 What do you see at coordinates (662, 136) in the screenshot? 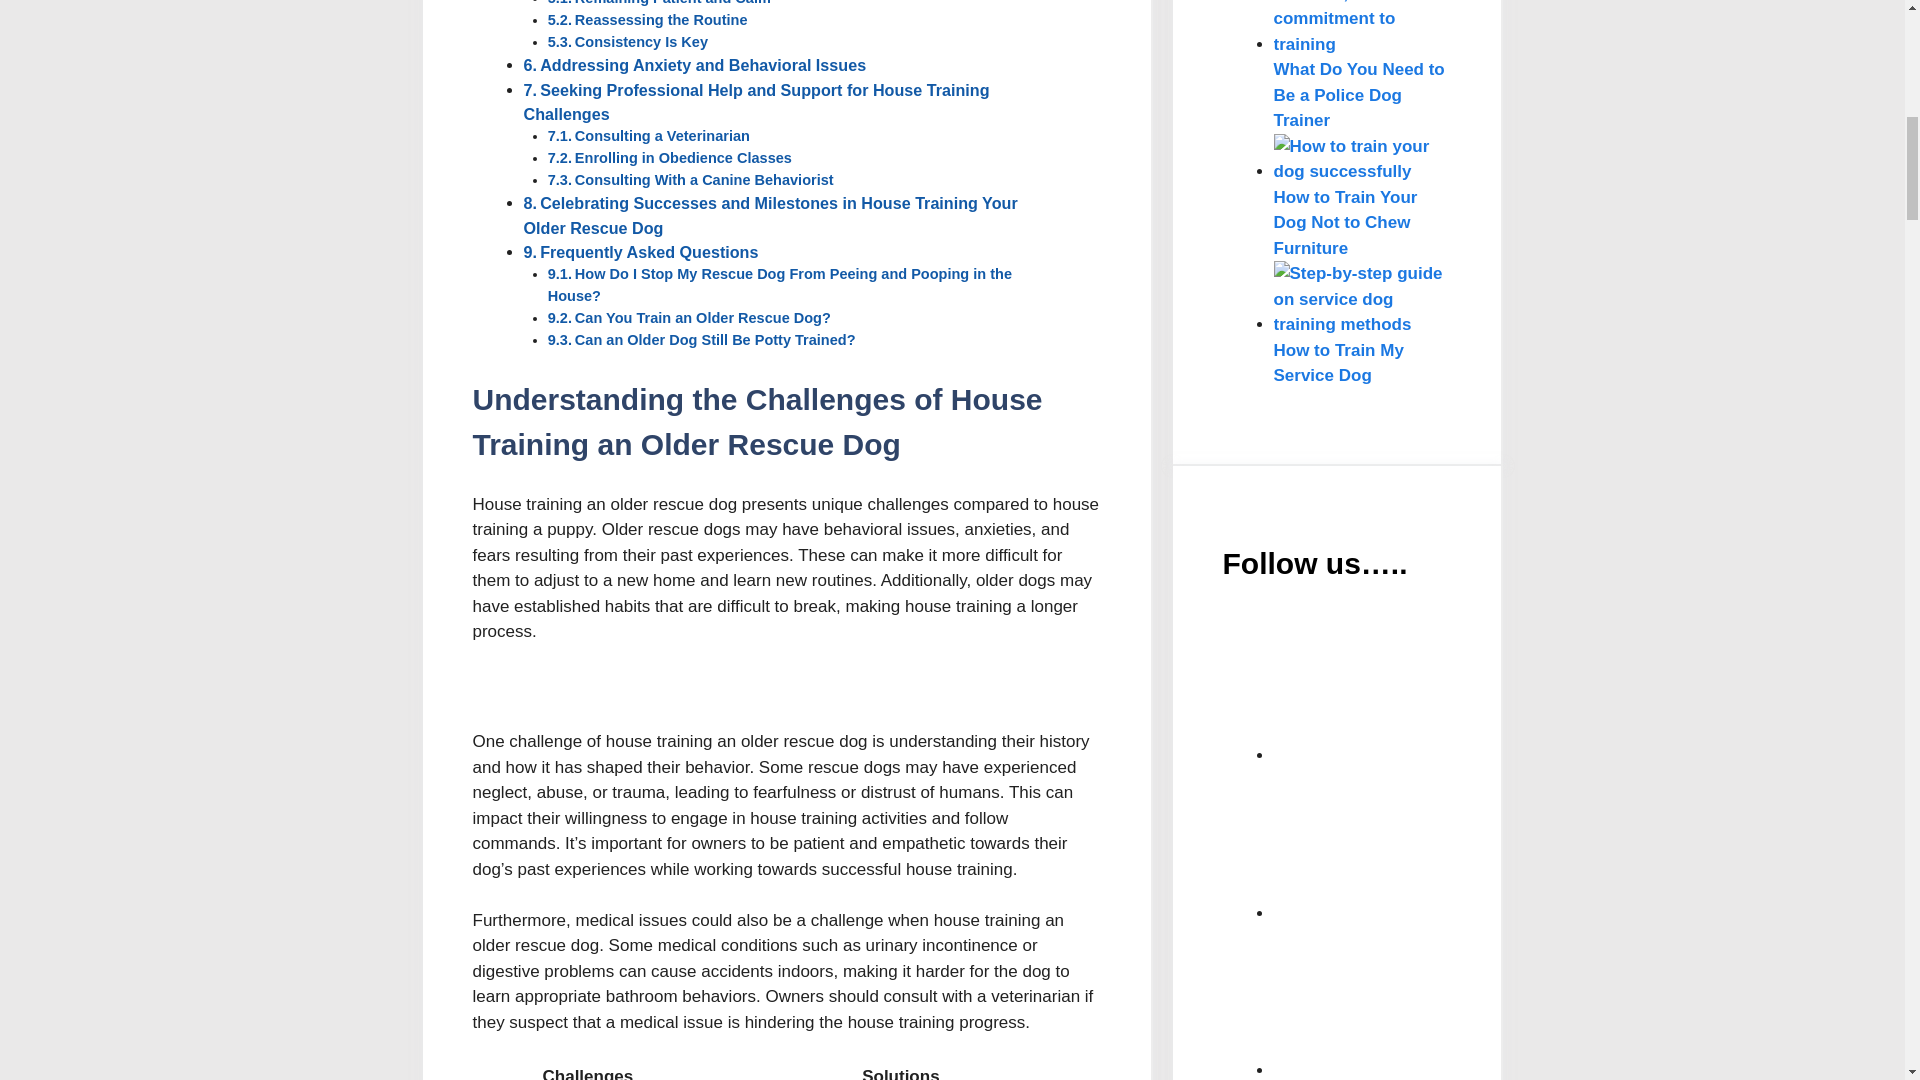
I see `Consulting a Veterinarian` at bounding box center [662, 136].